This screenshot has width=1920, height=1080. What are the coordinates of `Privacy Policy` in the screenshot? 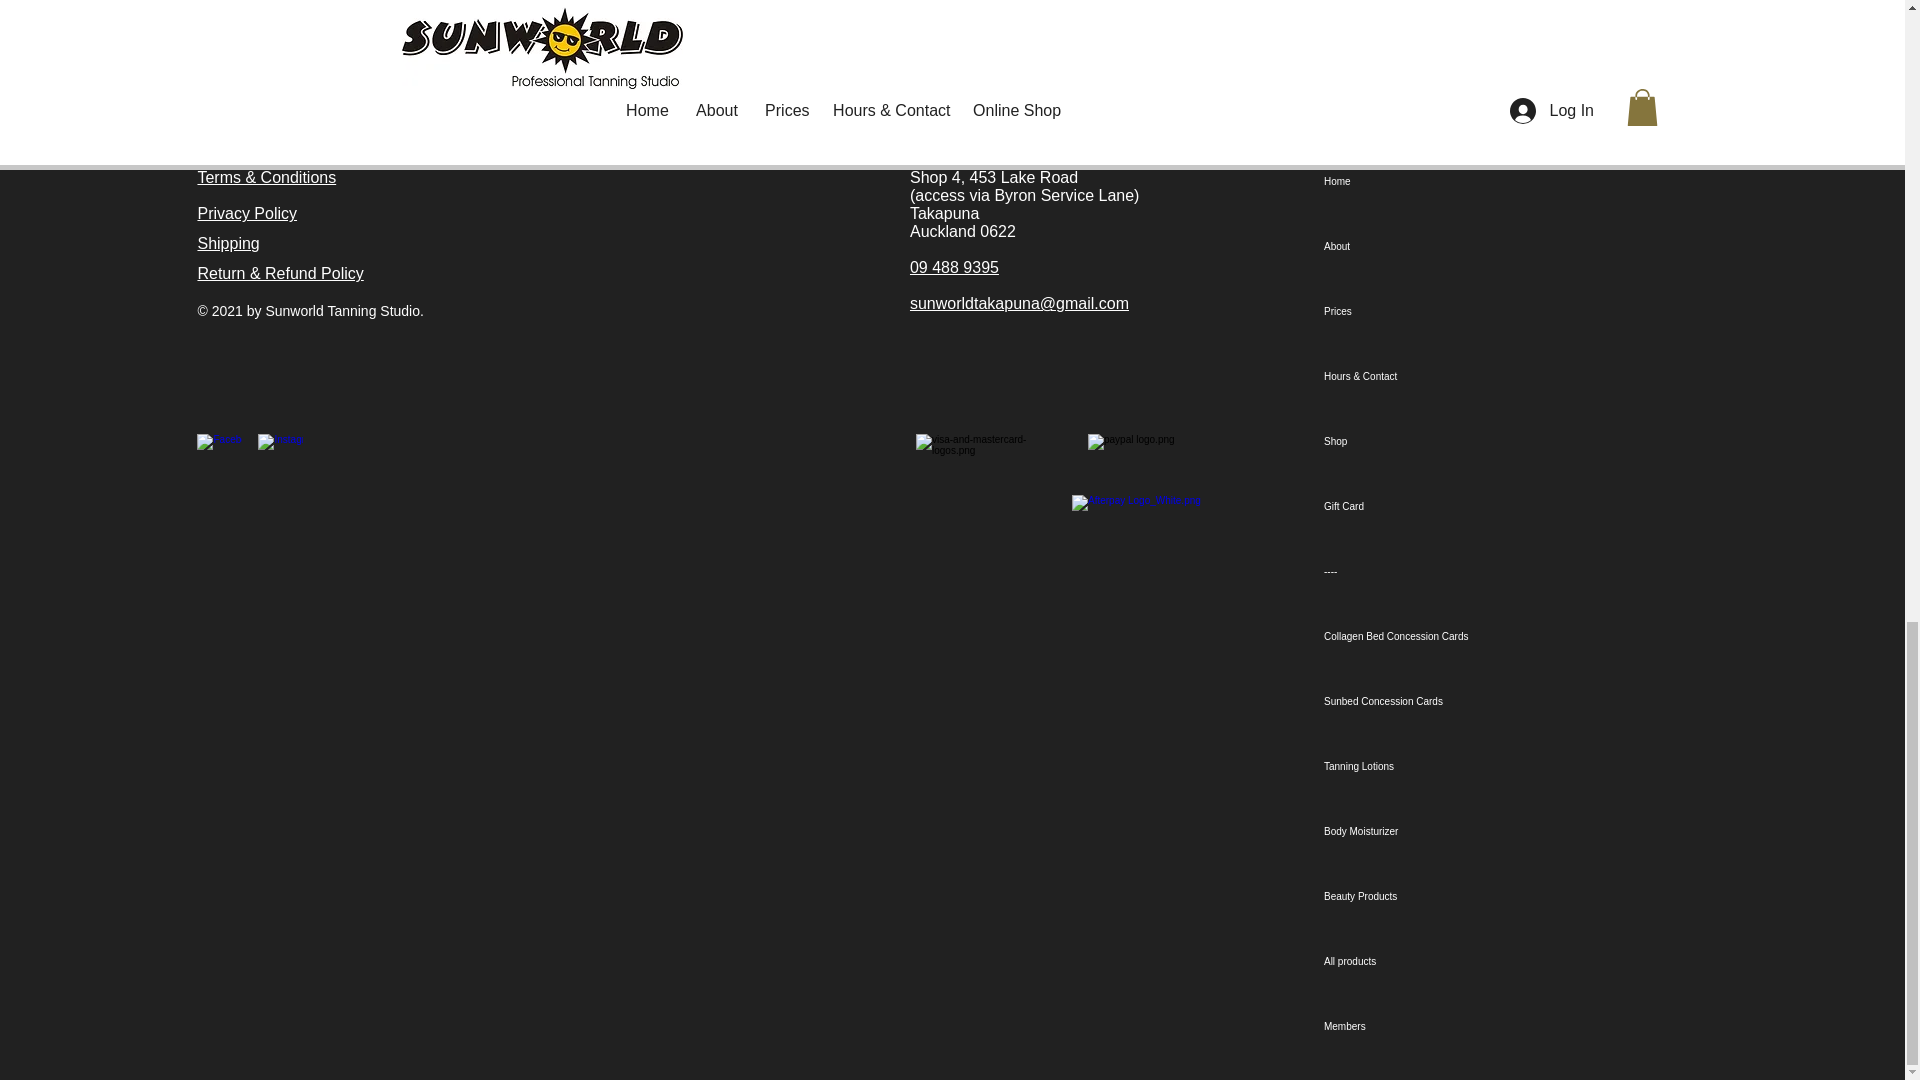 It's located at (247, 214).